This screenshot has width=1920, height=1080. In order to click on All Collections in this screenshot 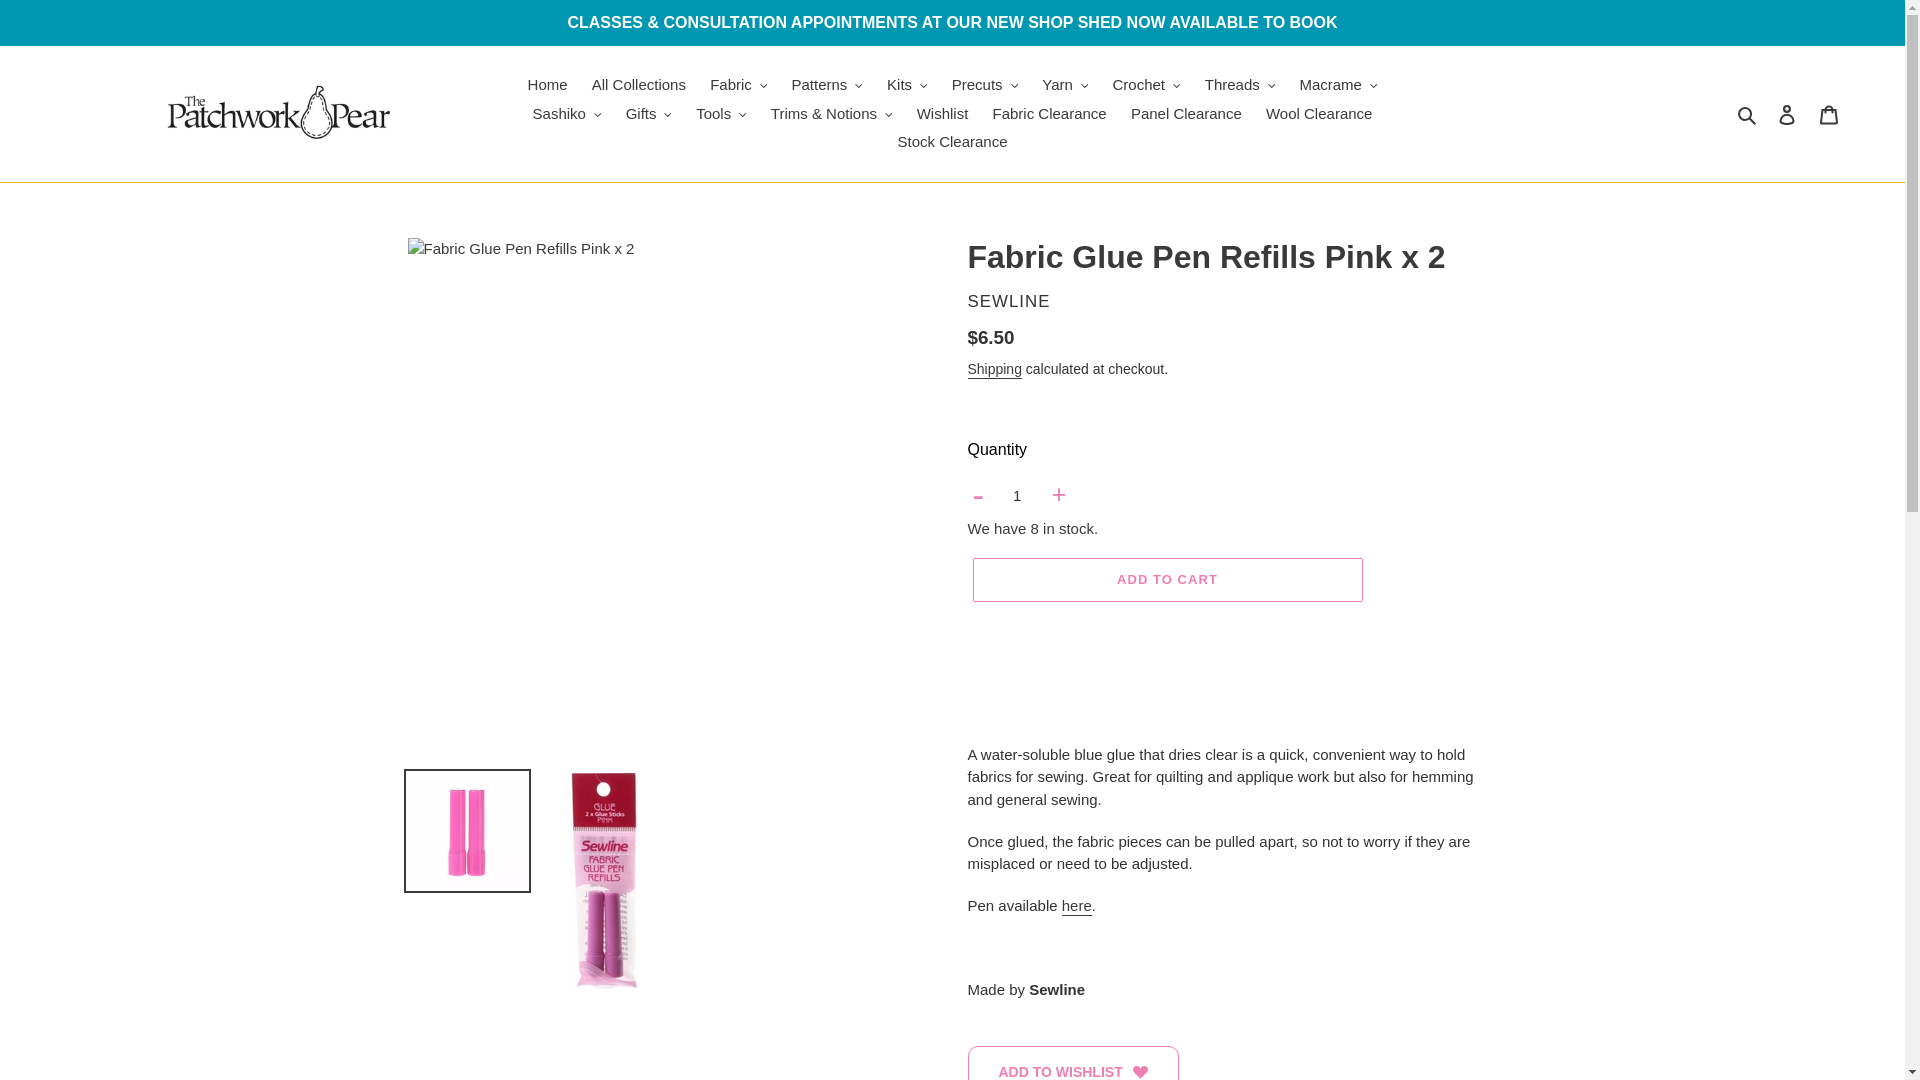, I will do `click(638, 86)`.